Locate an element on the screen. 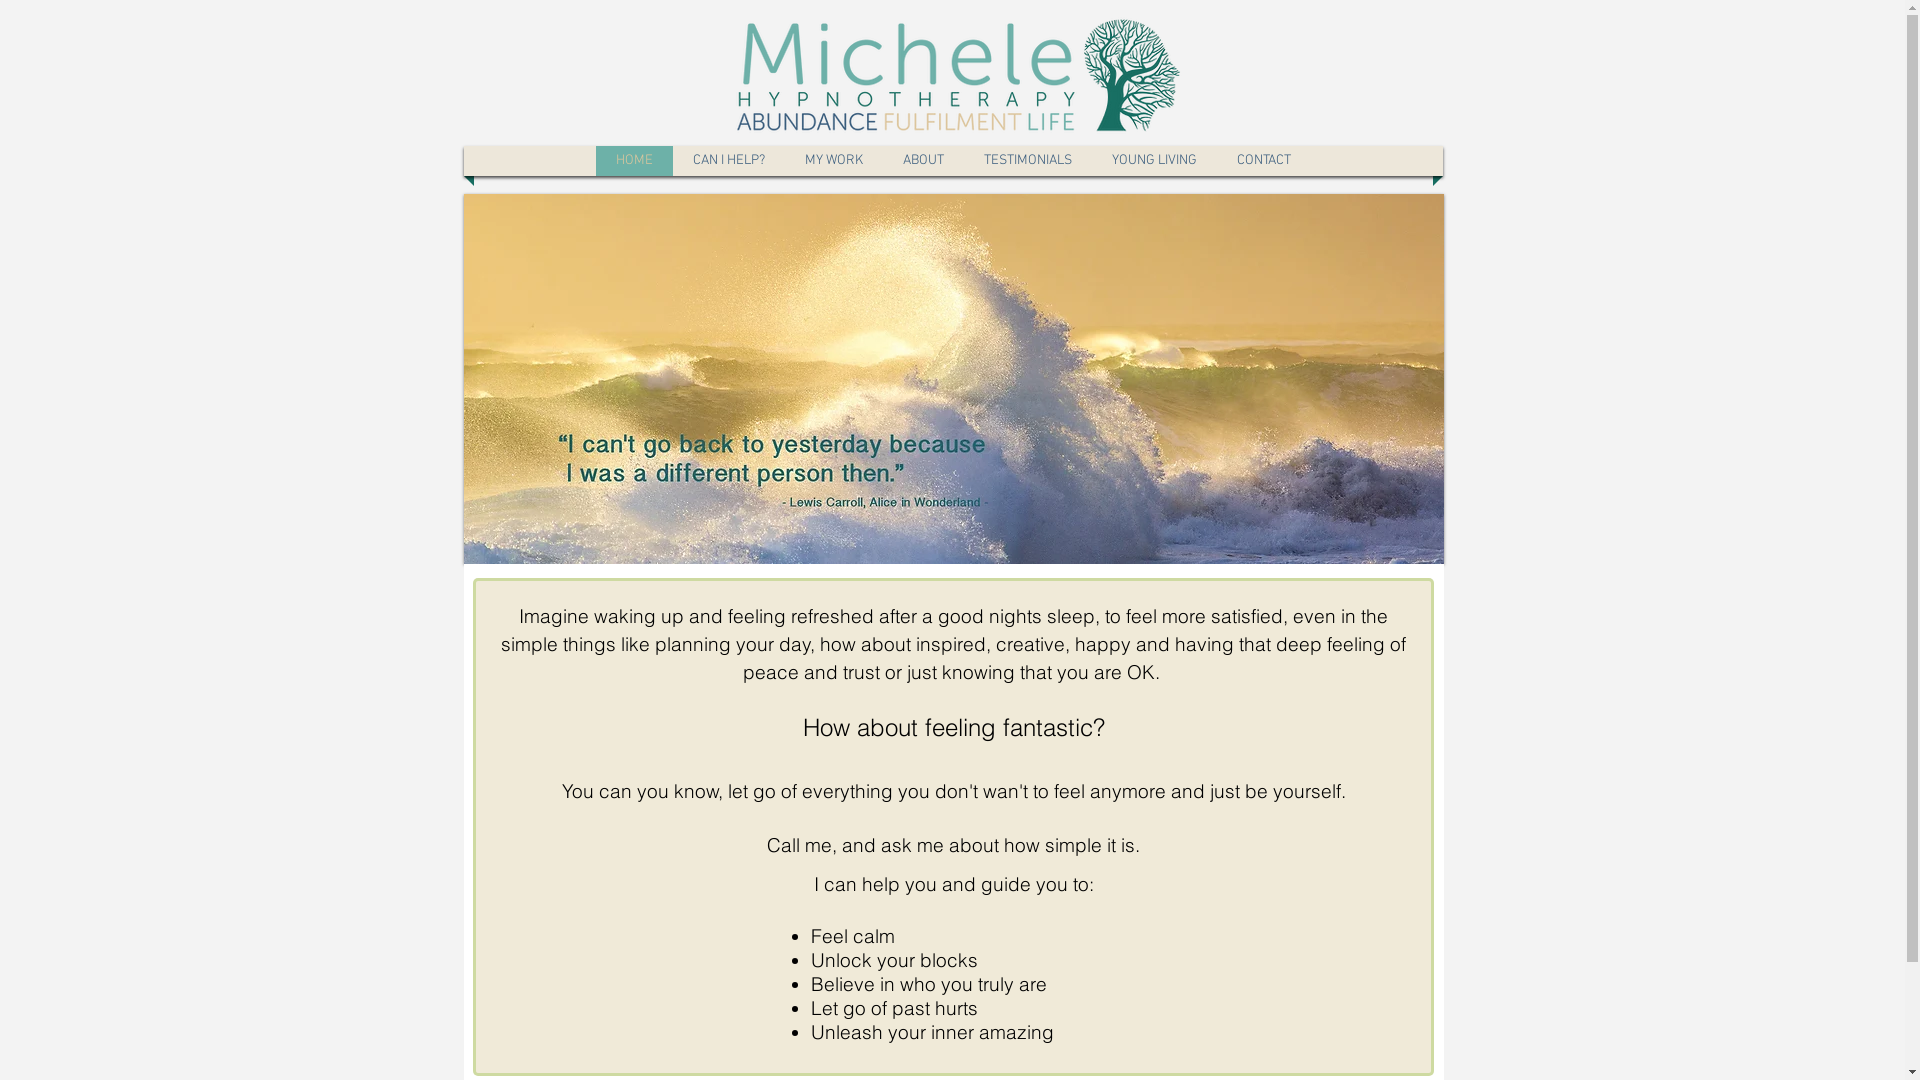 Image resolution: width=1920 pixels, height=1080 pixels. MY WORK is located at coordinates (834, 161).